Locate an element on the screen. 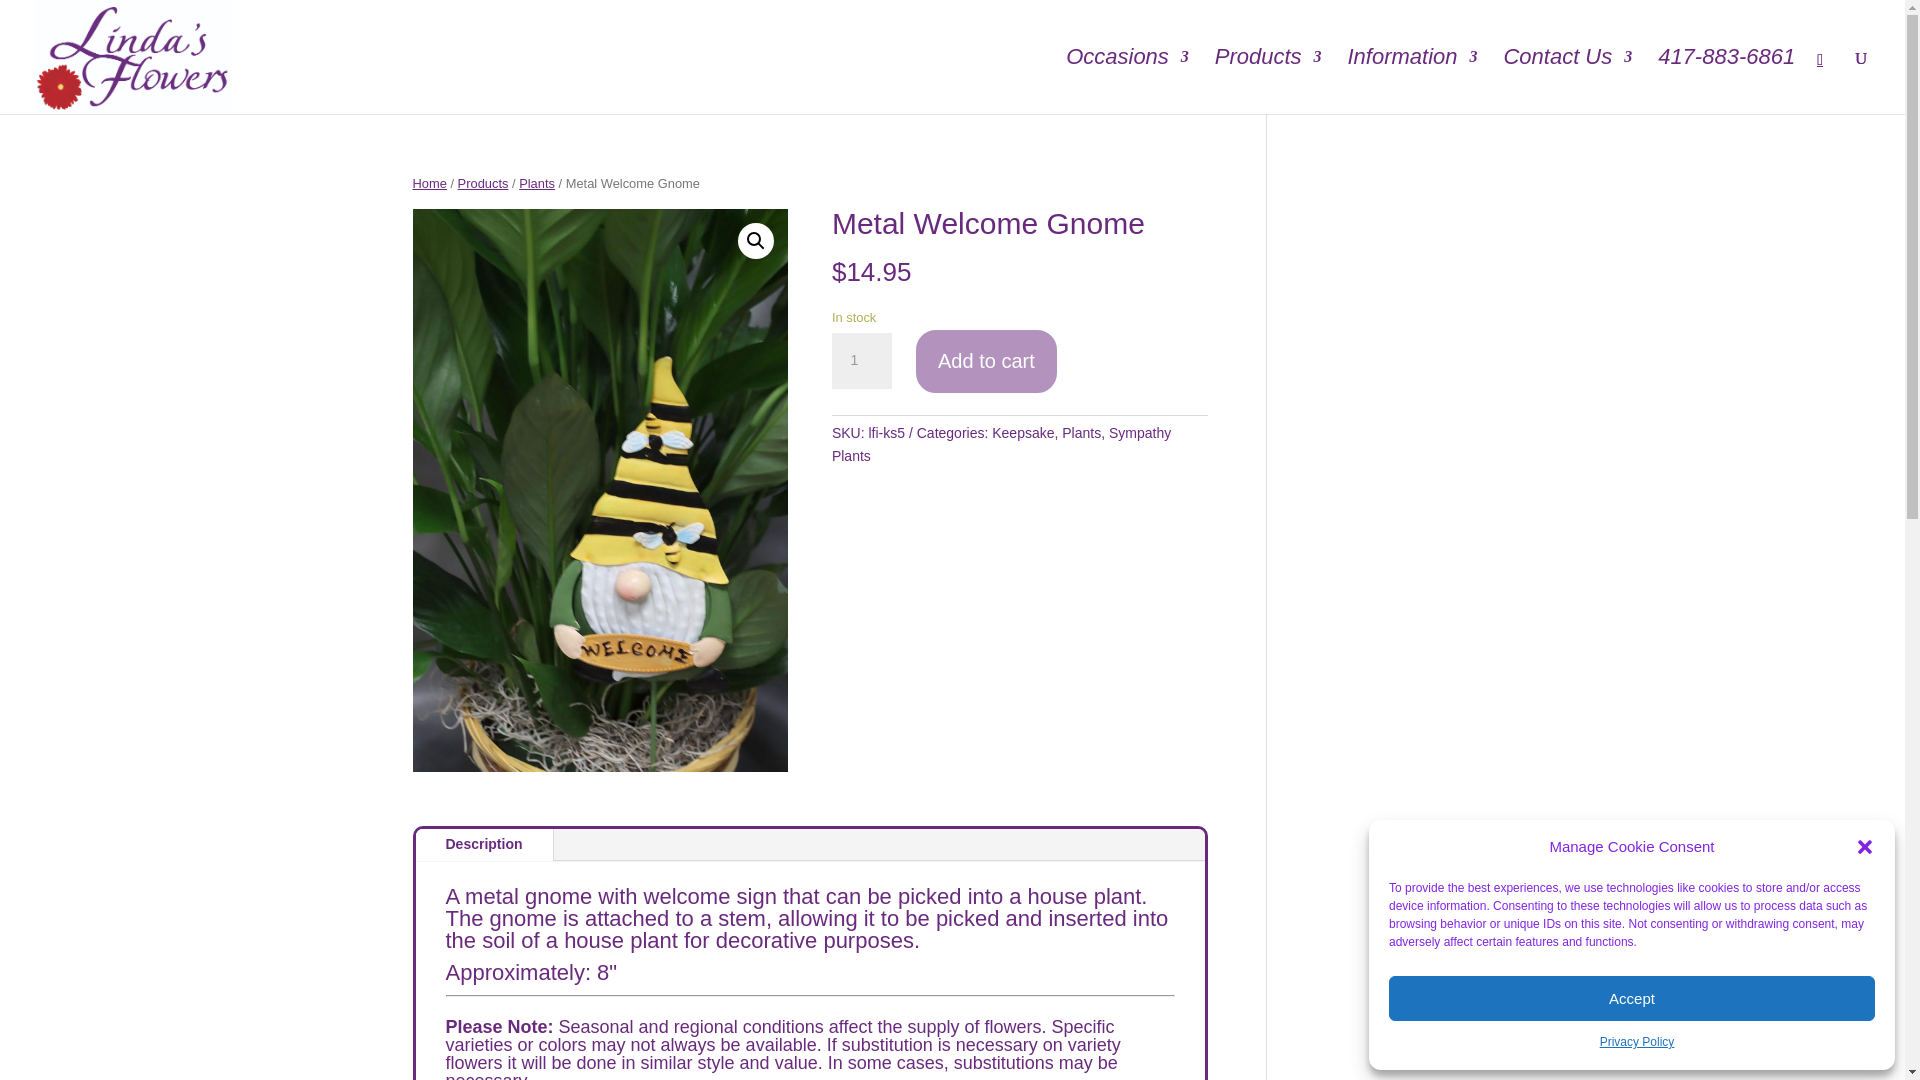 Image resolution: width=1920 pixels, height=1080 pixels. Privacy Policy is located at coordinates (1636, 1043).